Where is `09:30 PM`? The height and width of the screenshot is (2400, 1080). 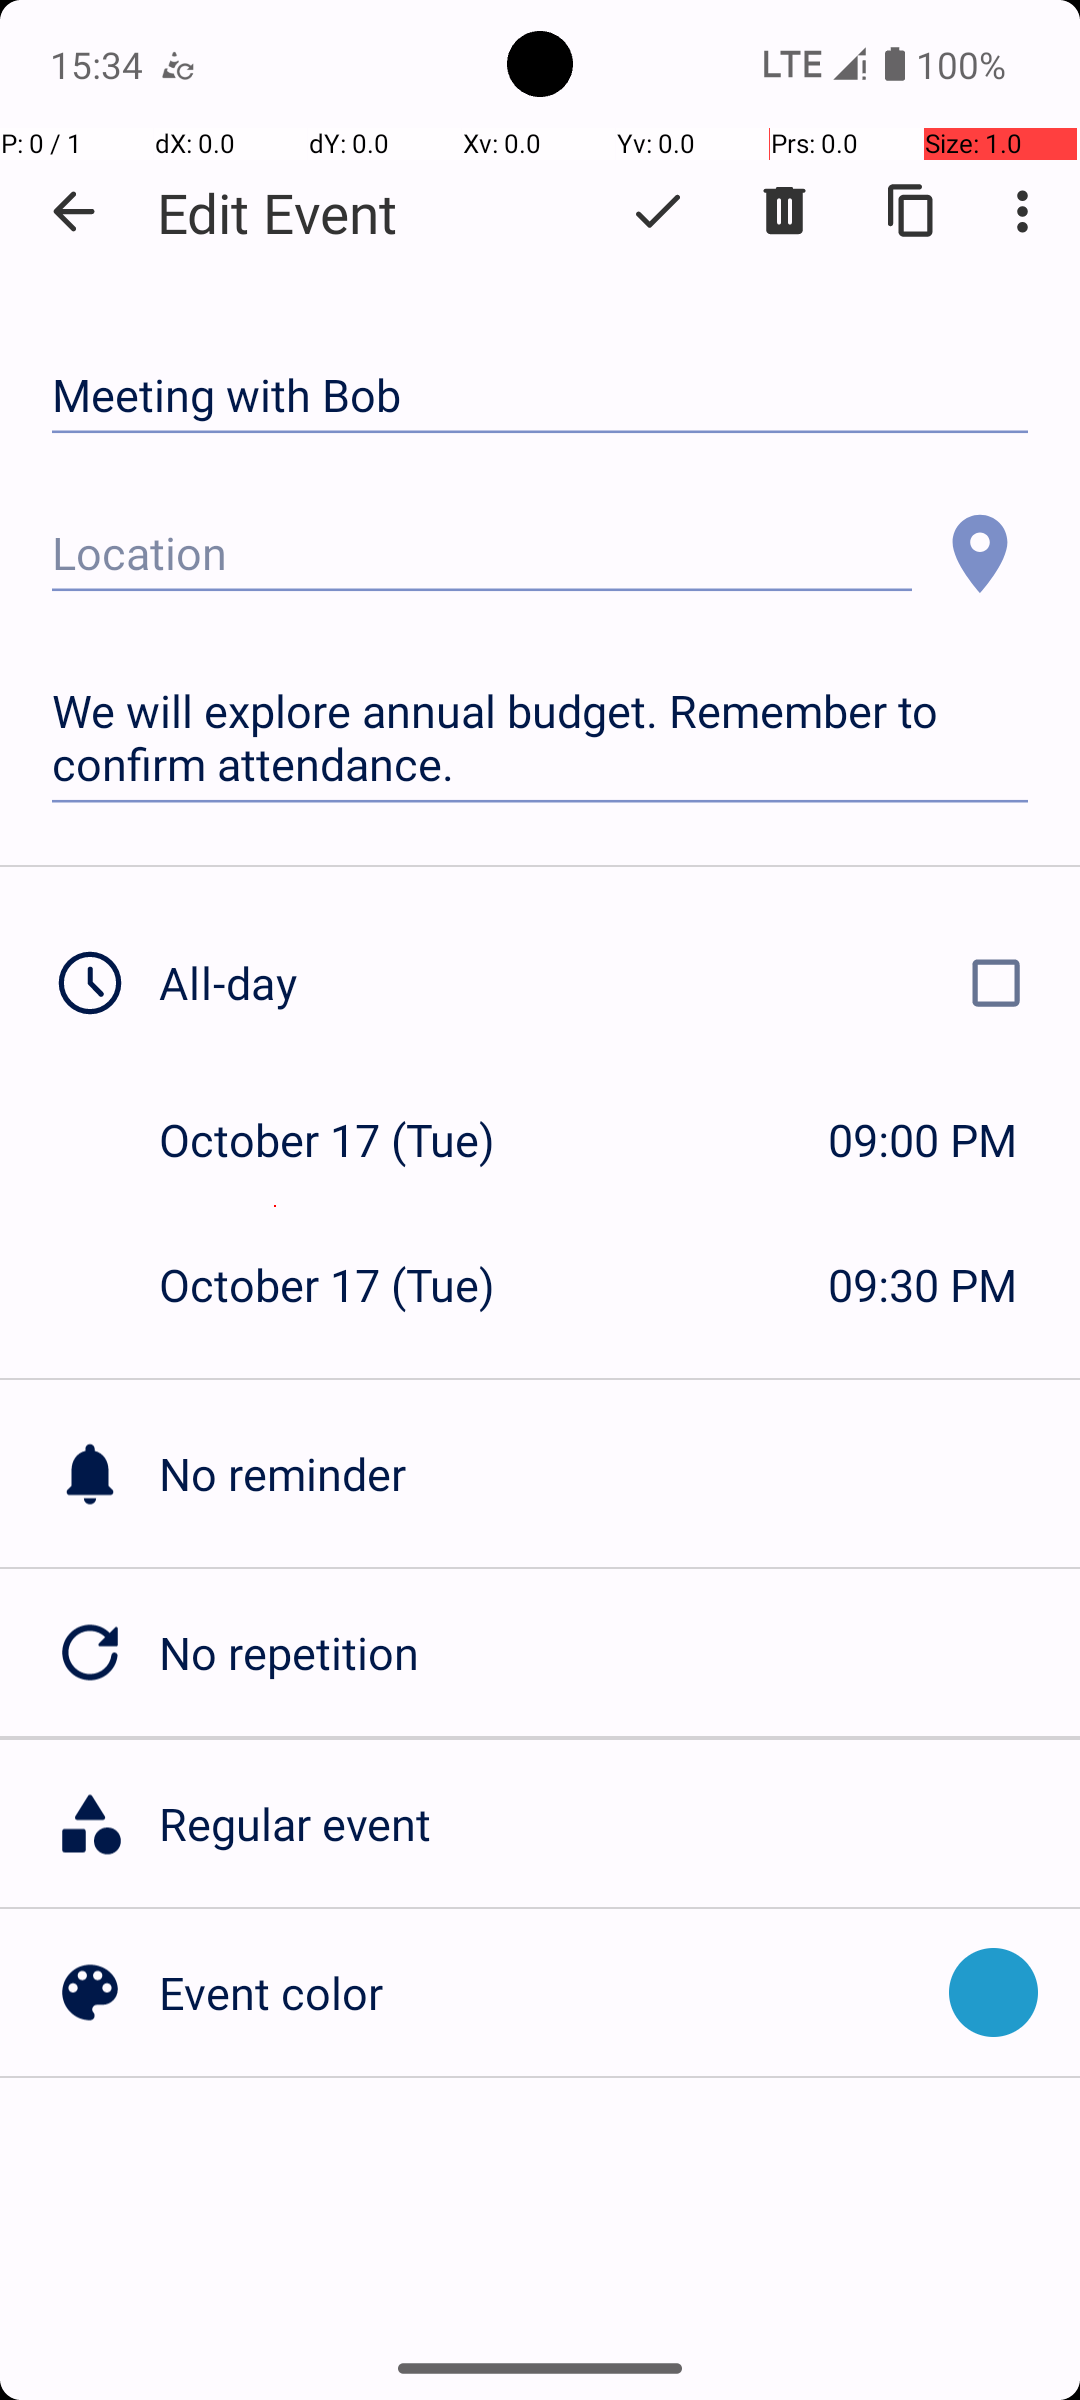
09:30 PM is located at coordinates (922, 1284).